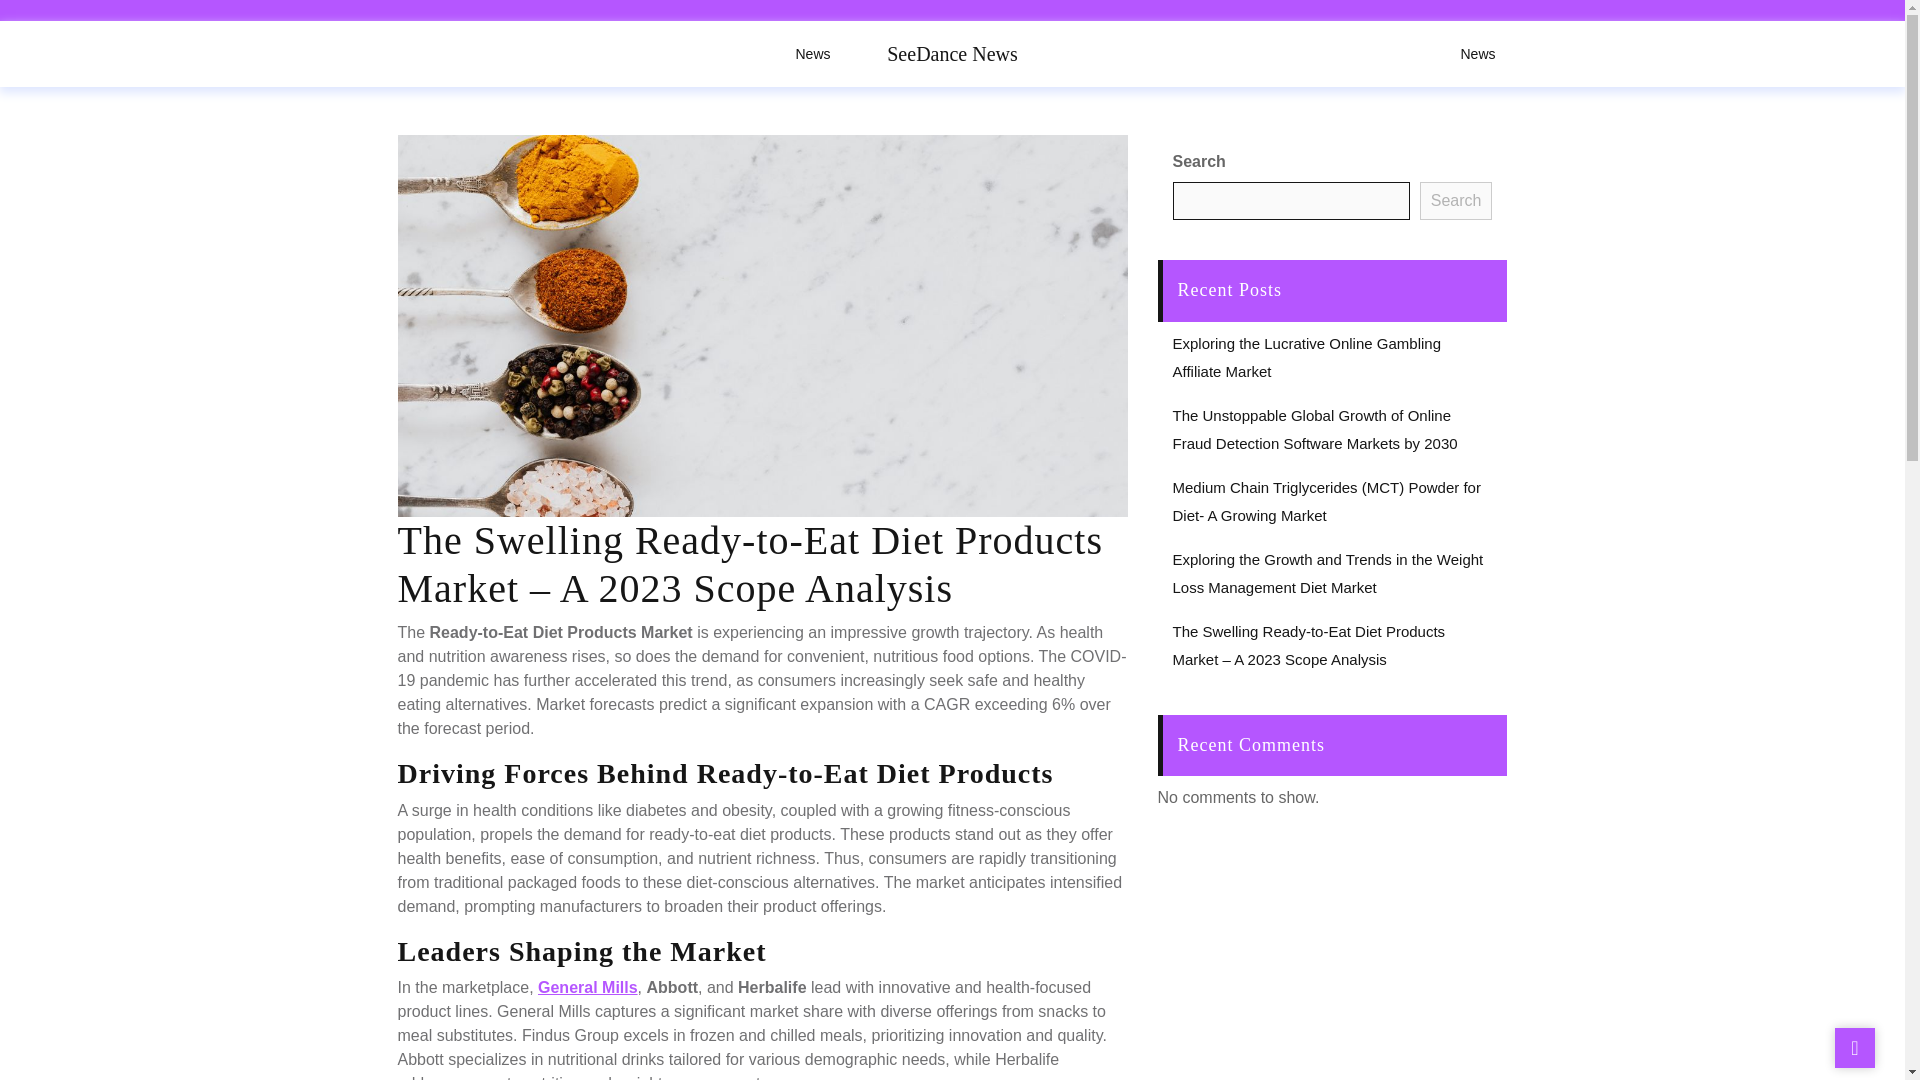 This screenshot has width=1920, height=1080. Describe the element at coordinates (952, 54) in the screenshot. I see `SeeDance News` at that location.